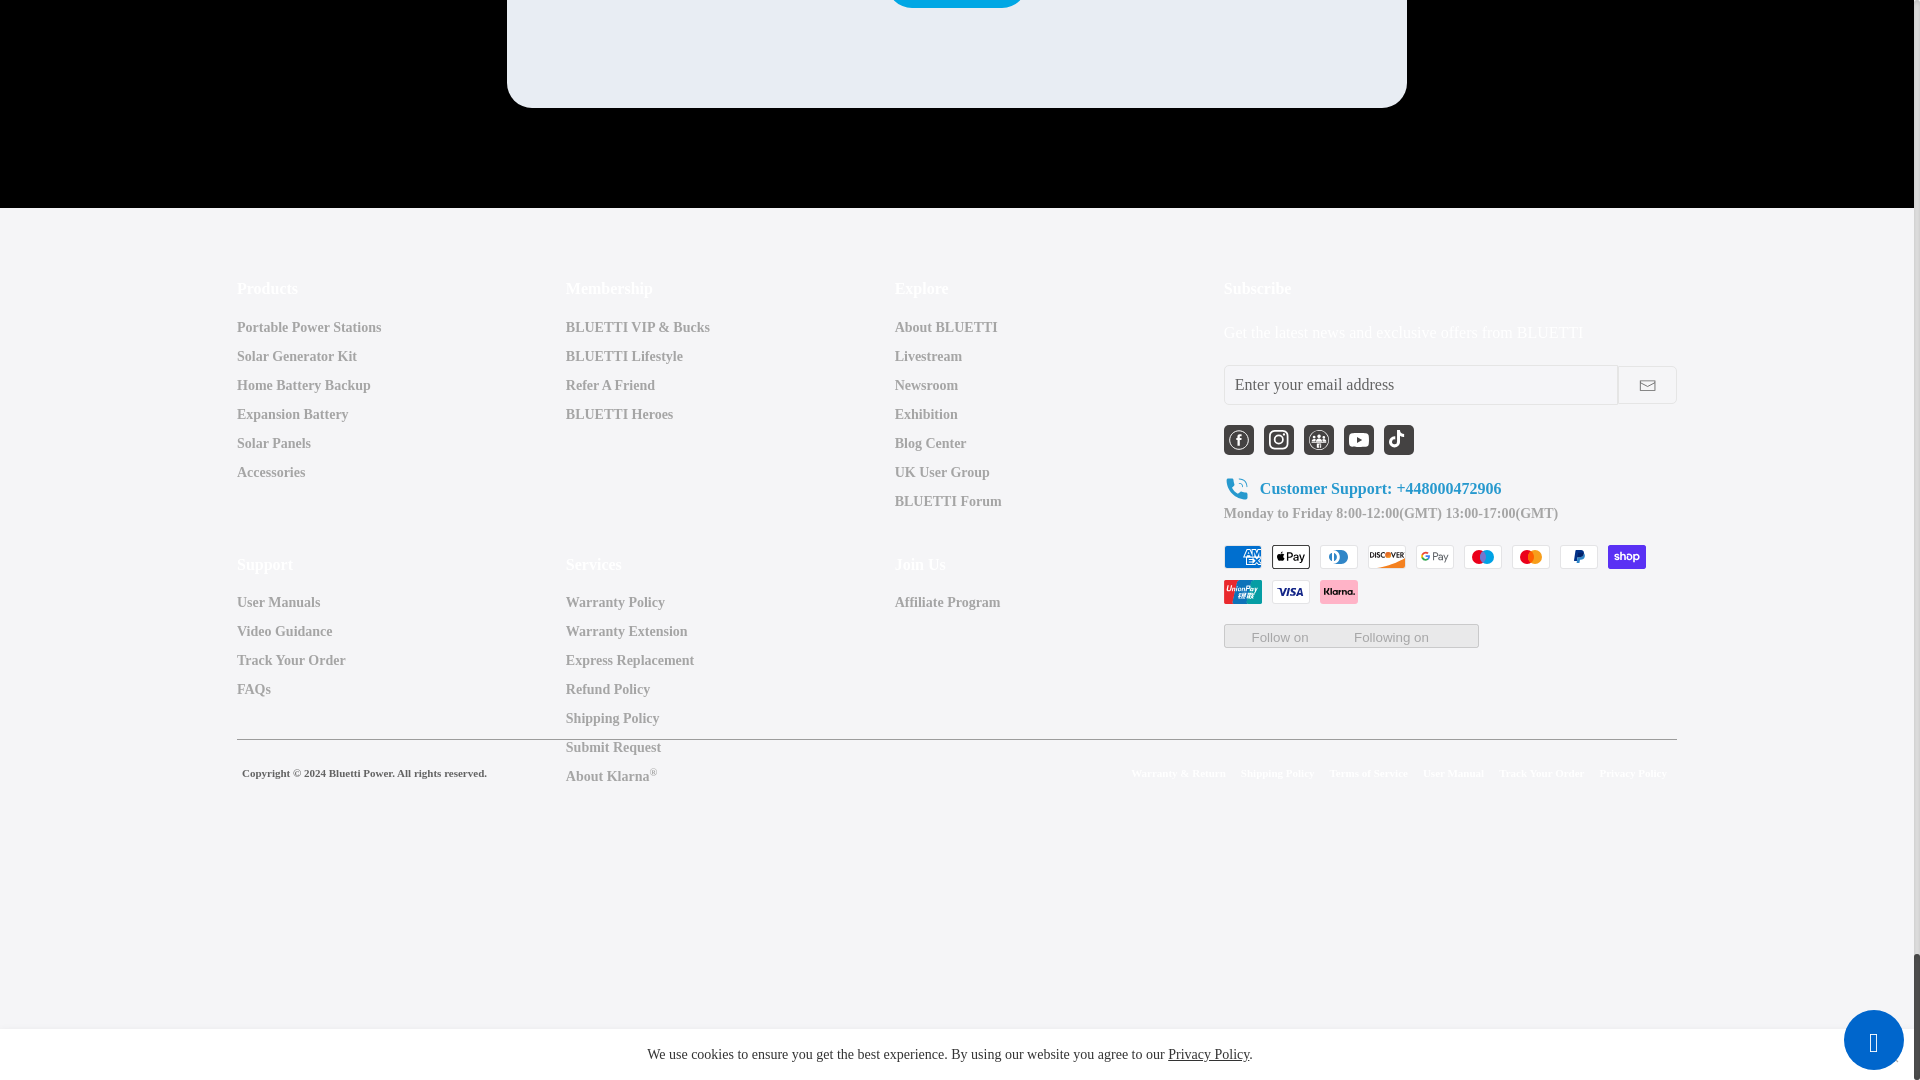  What do you see at coordinates (1290, 557) in the screenshot?
I see `Apple Pay` at bounding box center [1290, 557].